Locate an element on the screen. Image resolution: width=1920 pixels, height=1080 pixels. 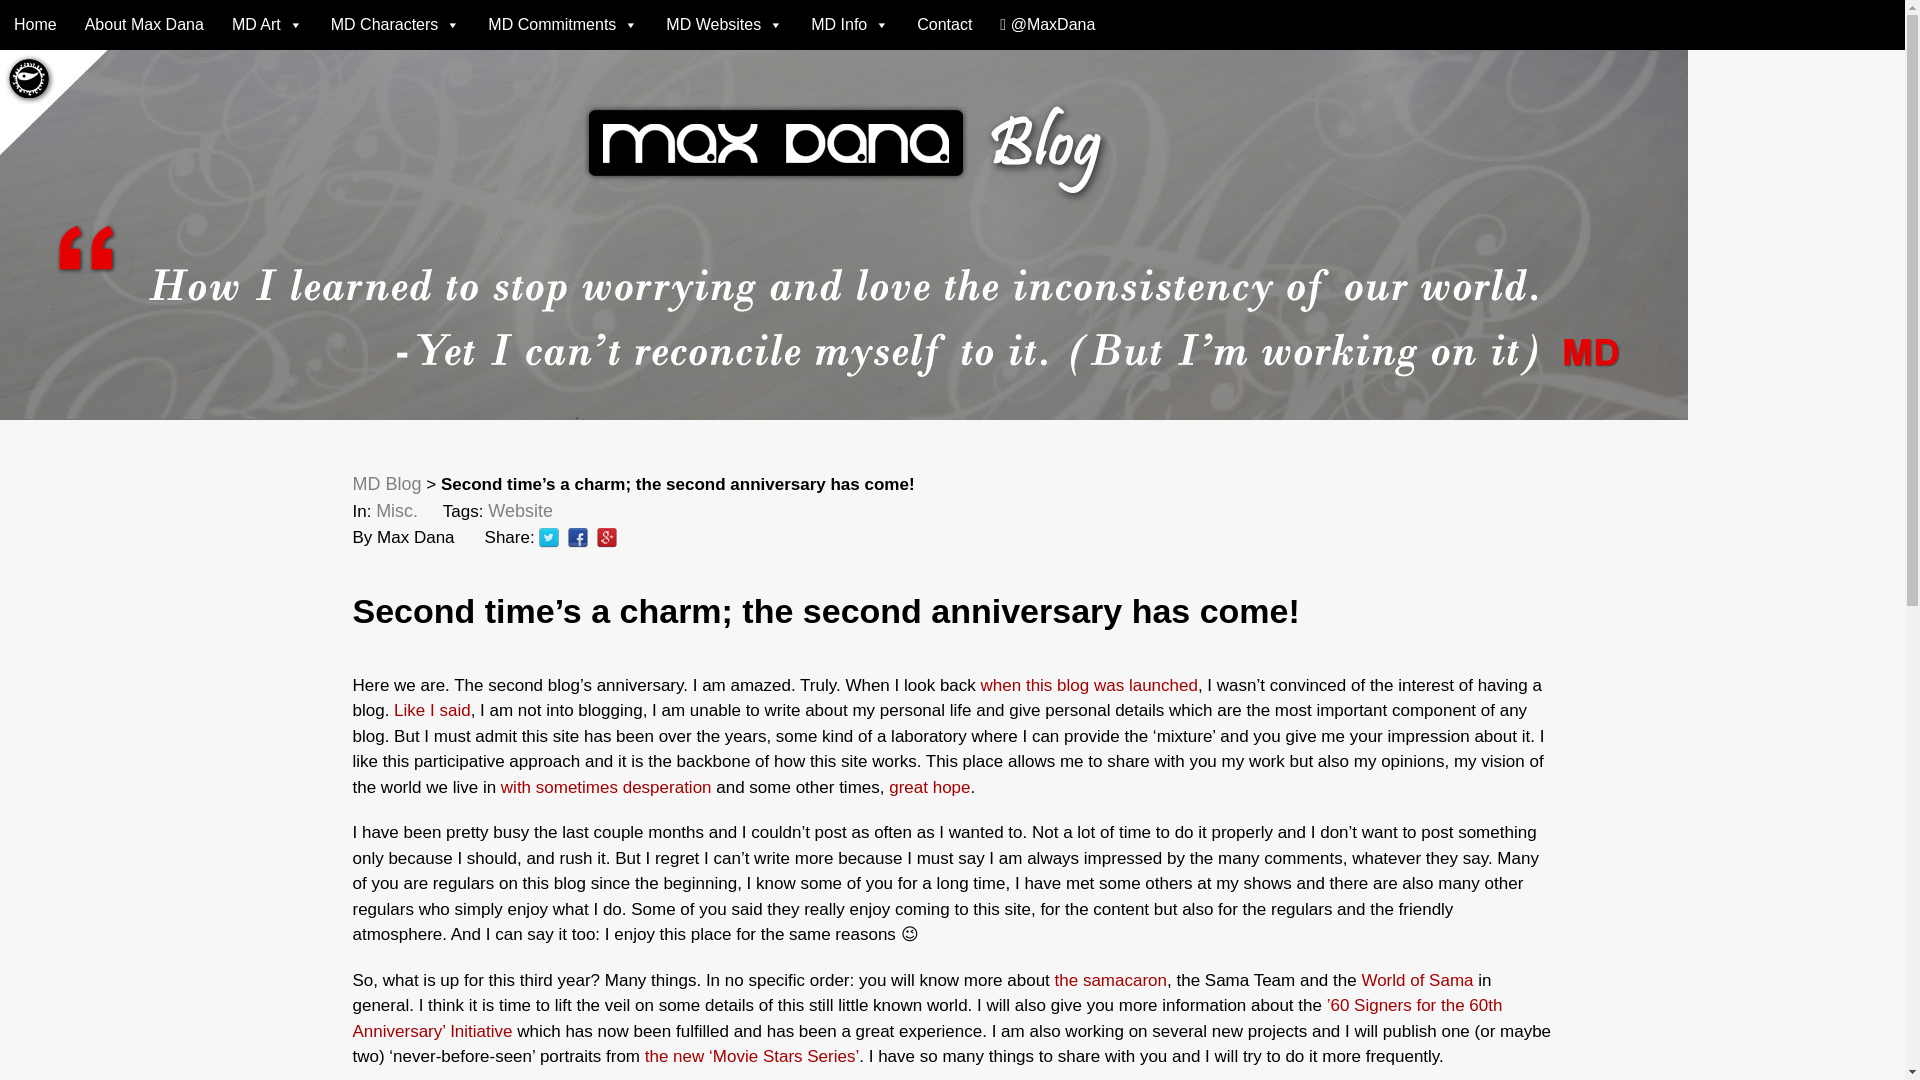
Contact is located at coordinates (944, 24).